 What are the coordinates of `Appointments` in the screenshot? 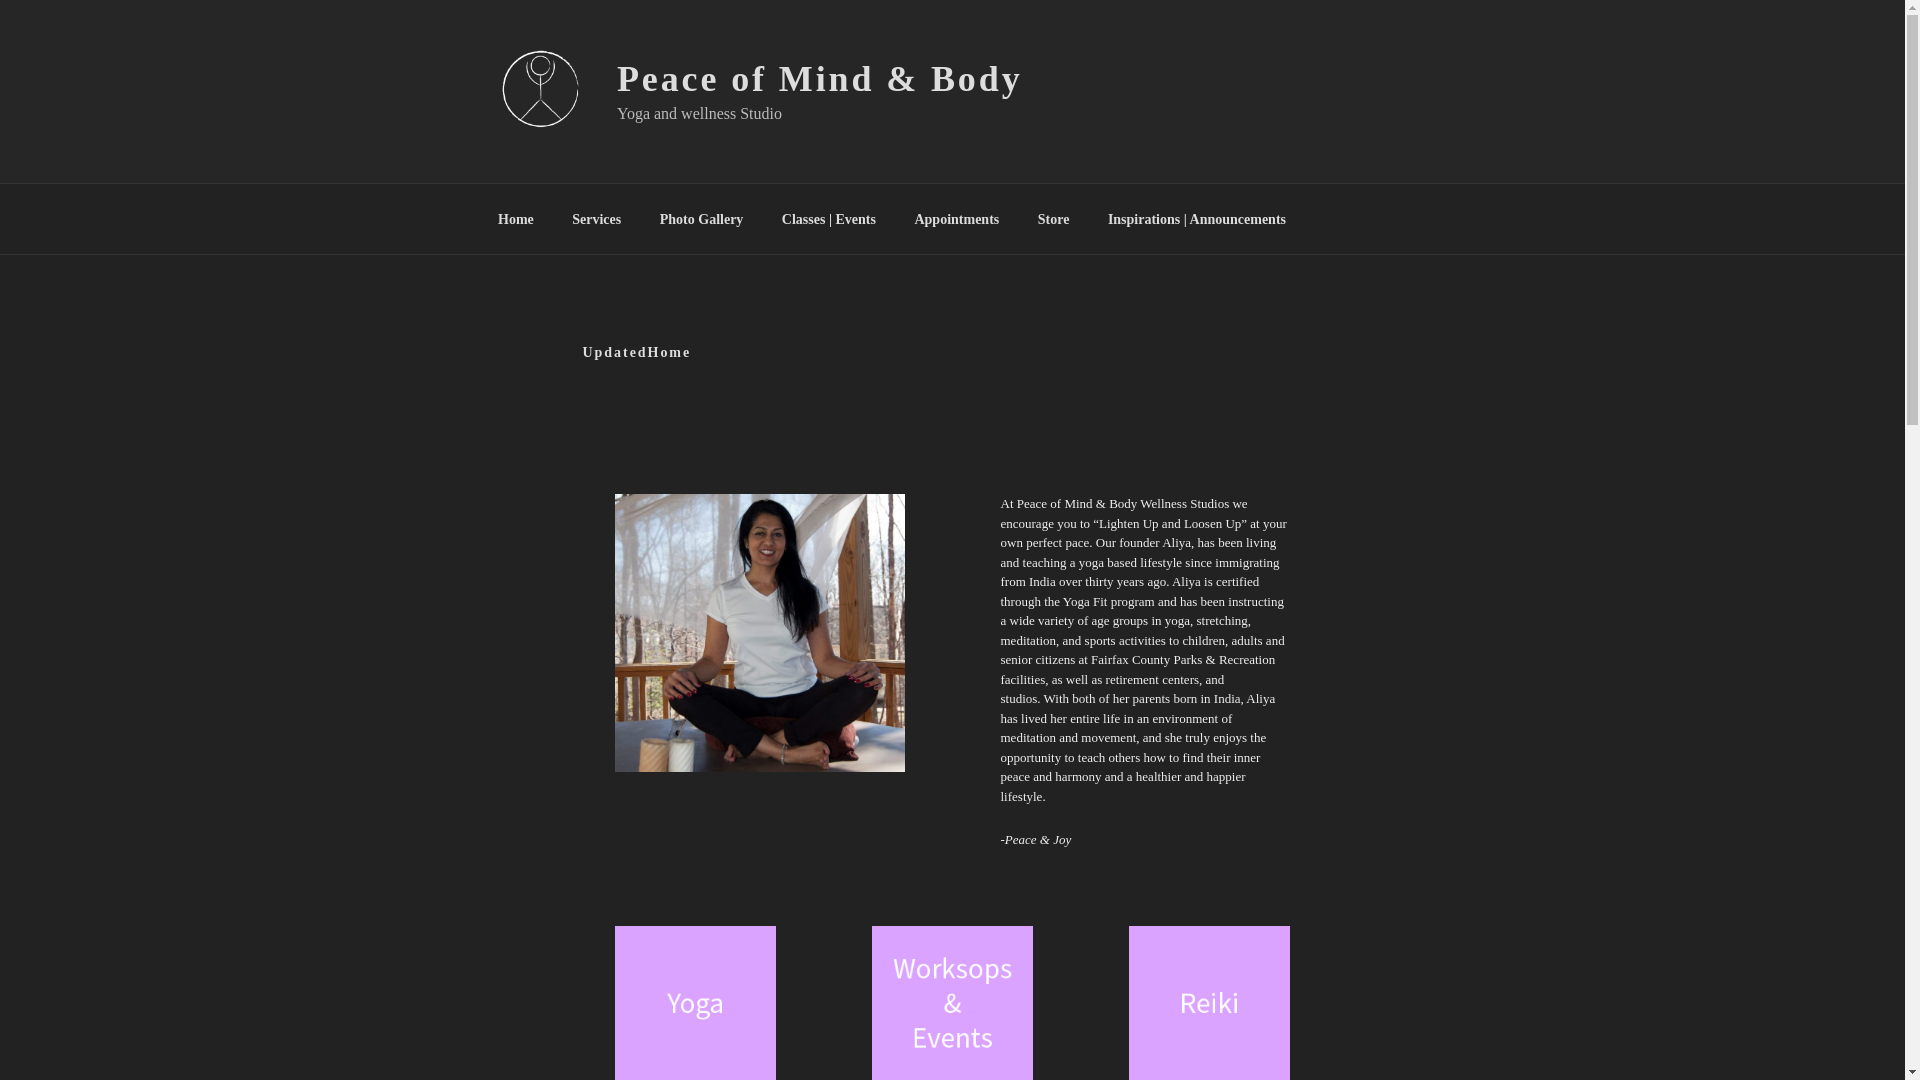 It's located at (956, 218).